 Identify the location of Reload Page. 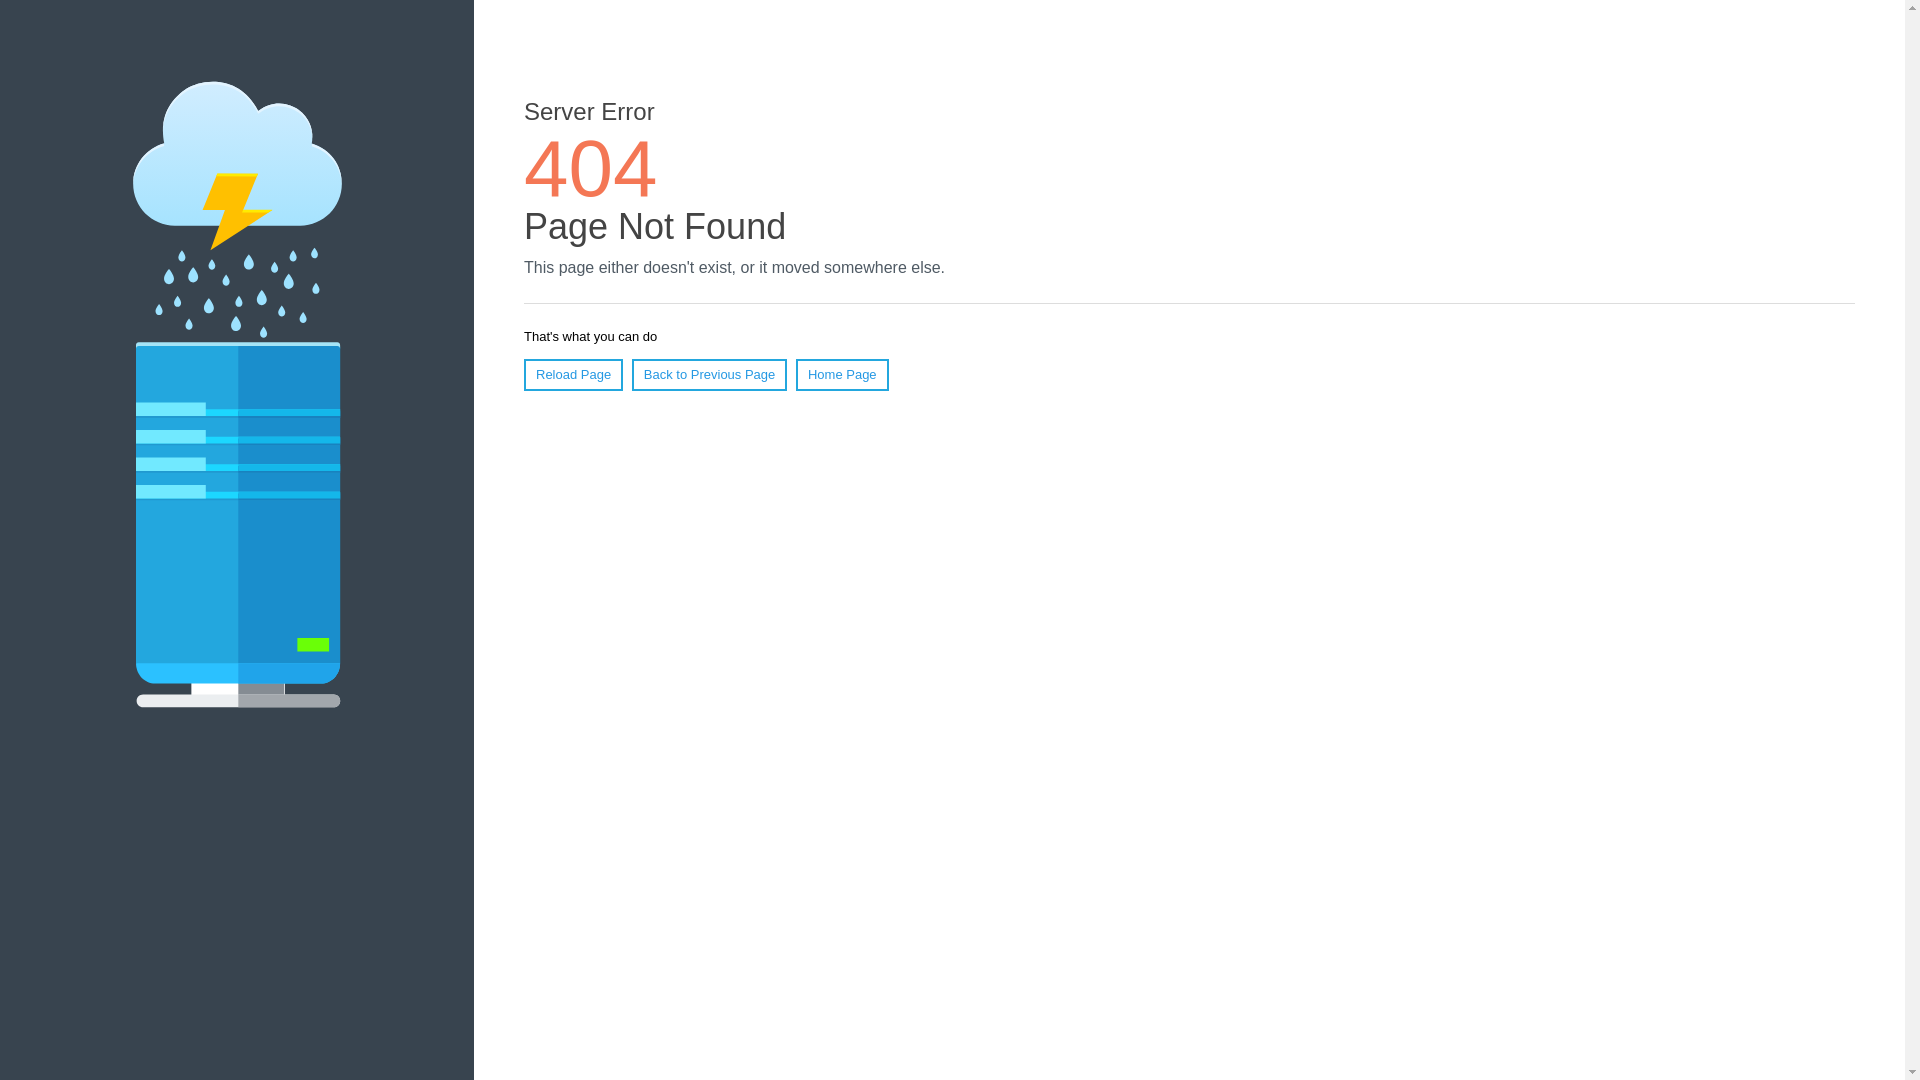
(574, 375).